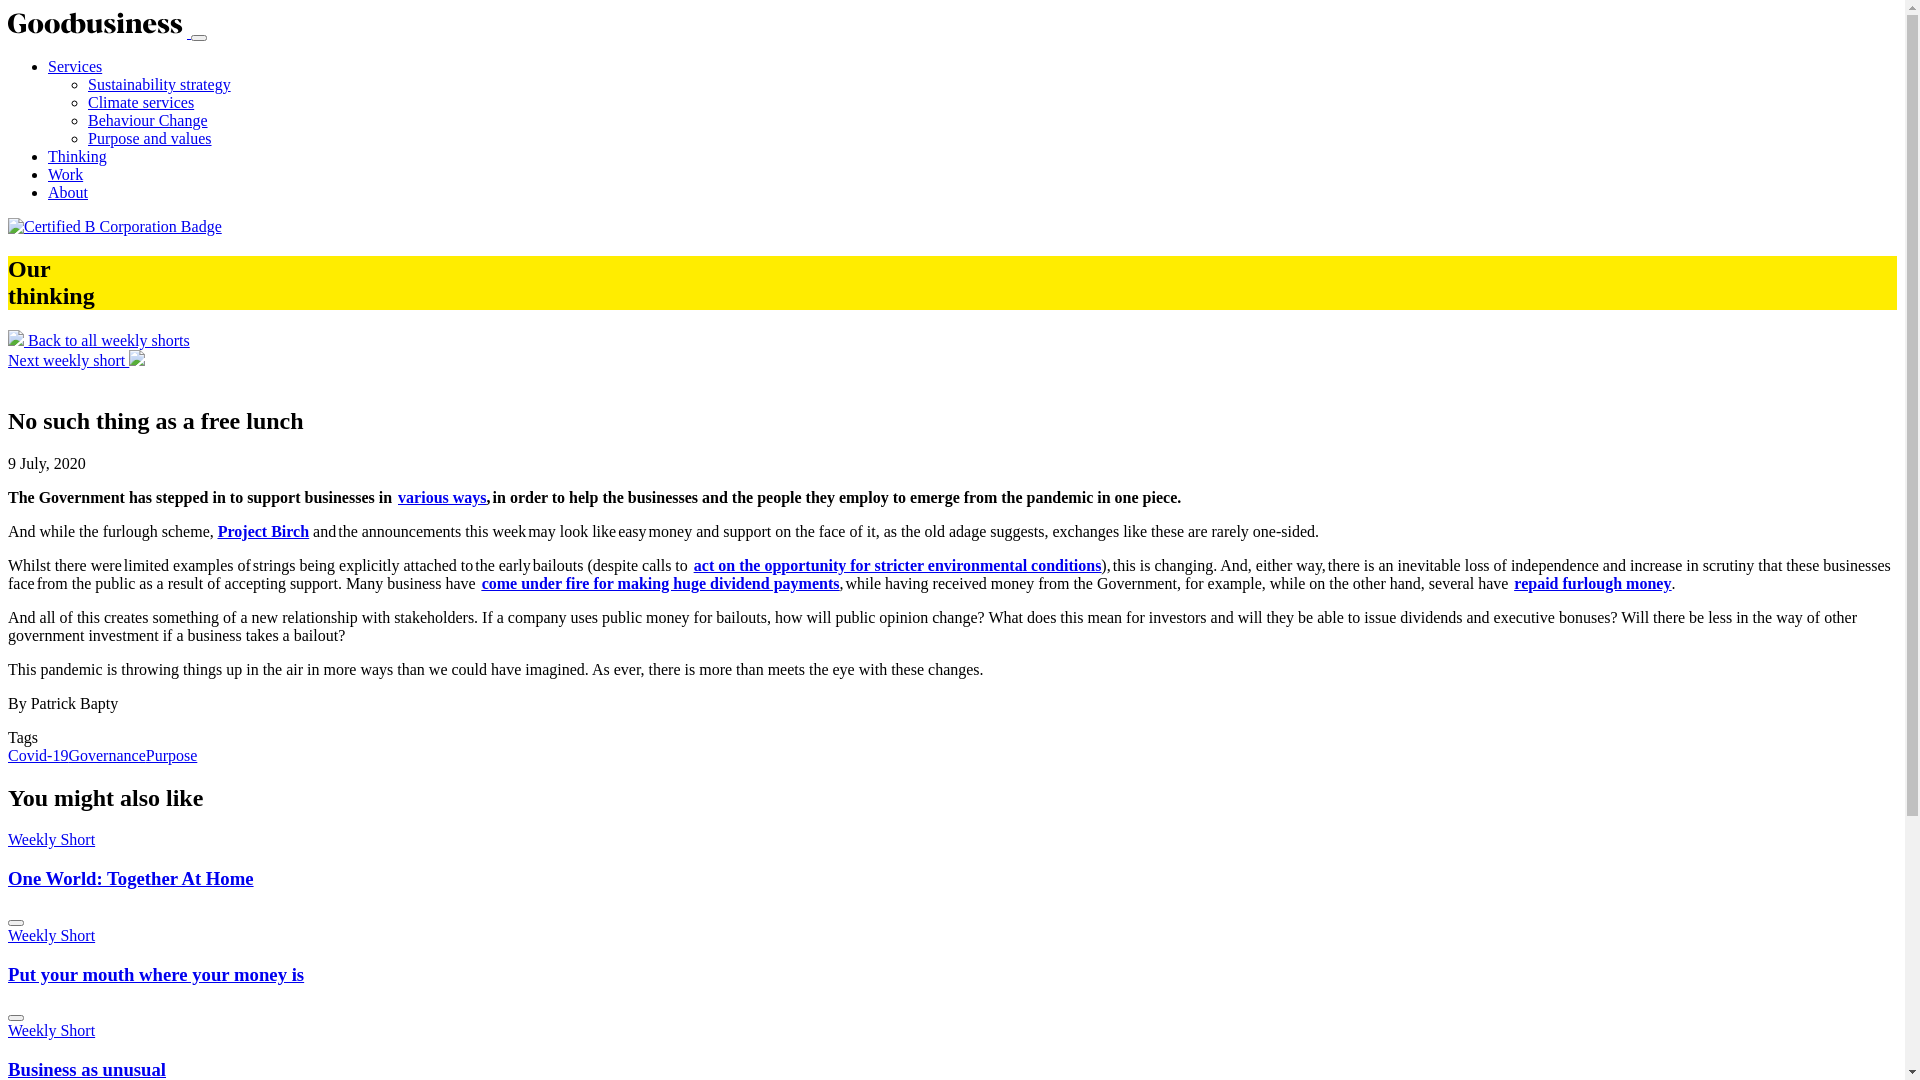 This screenshot has height=1080, width=1920. I want to click on Work, so click(66, 174).